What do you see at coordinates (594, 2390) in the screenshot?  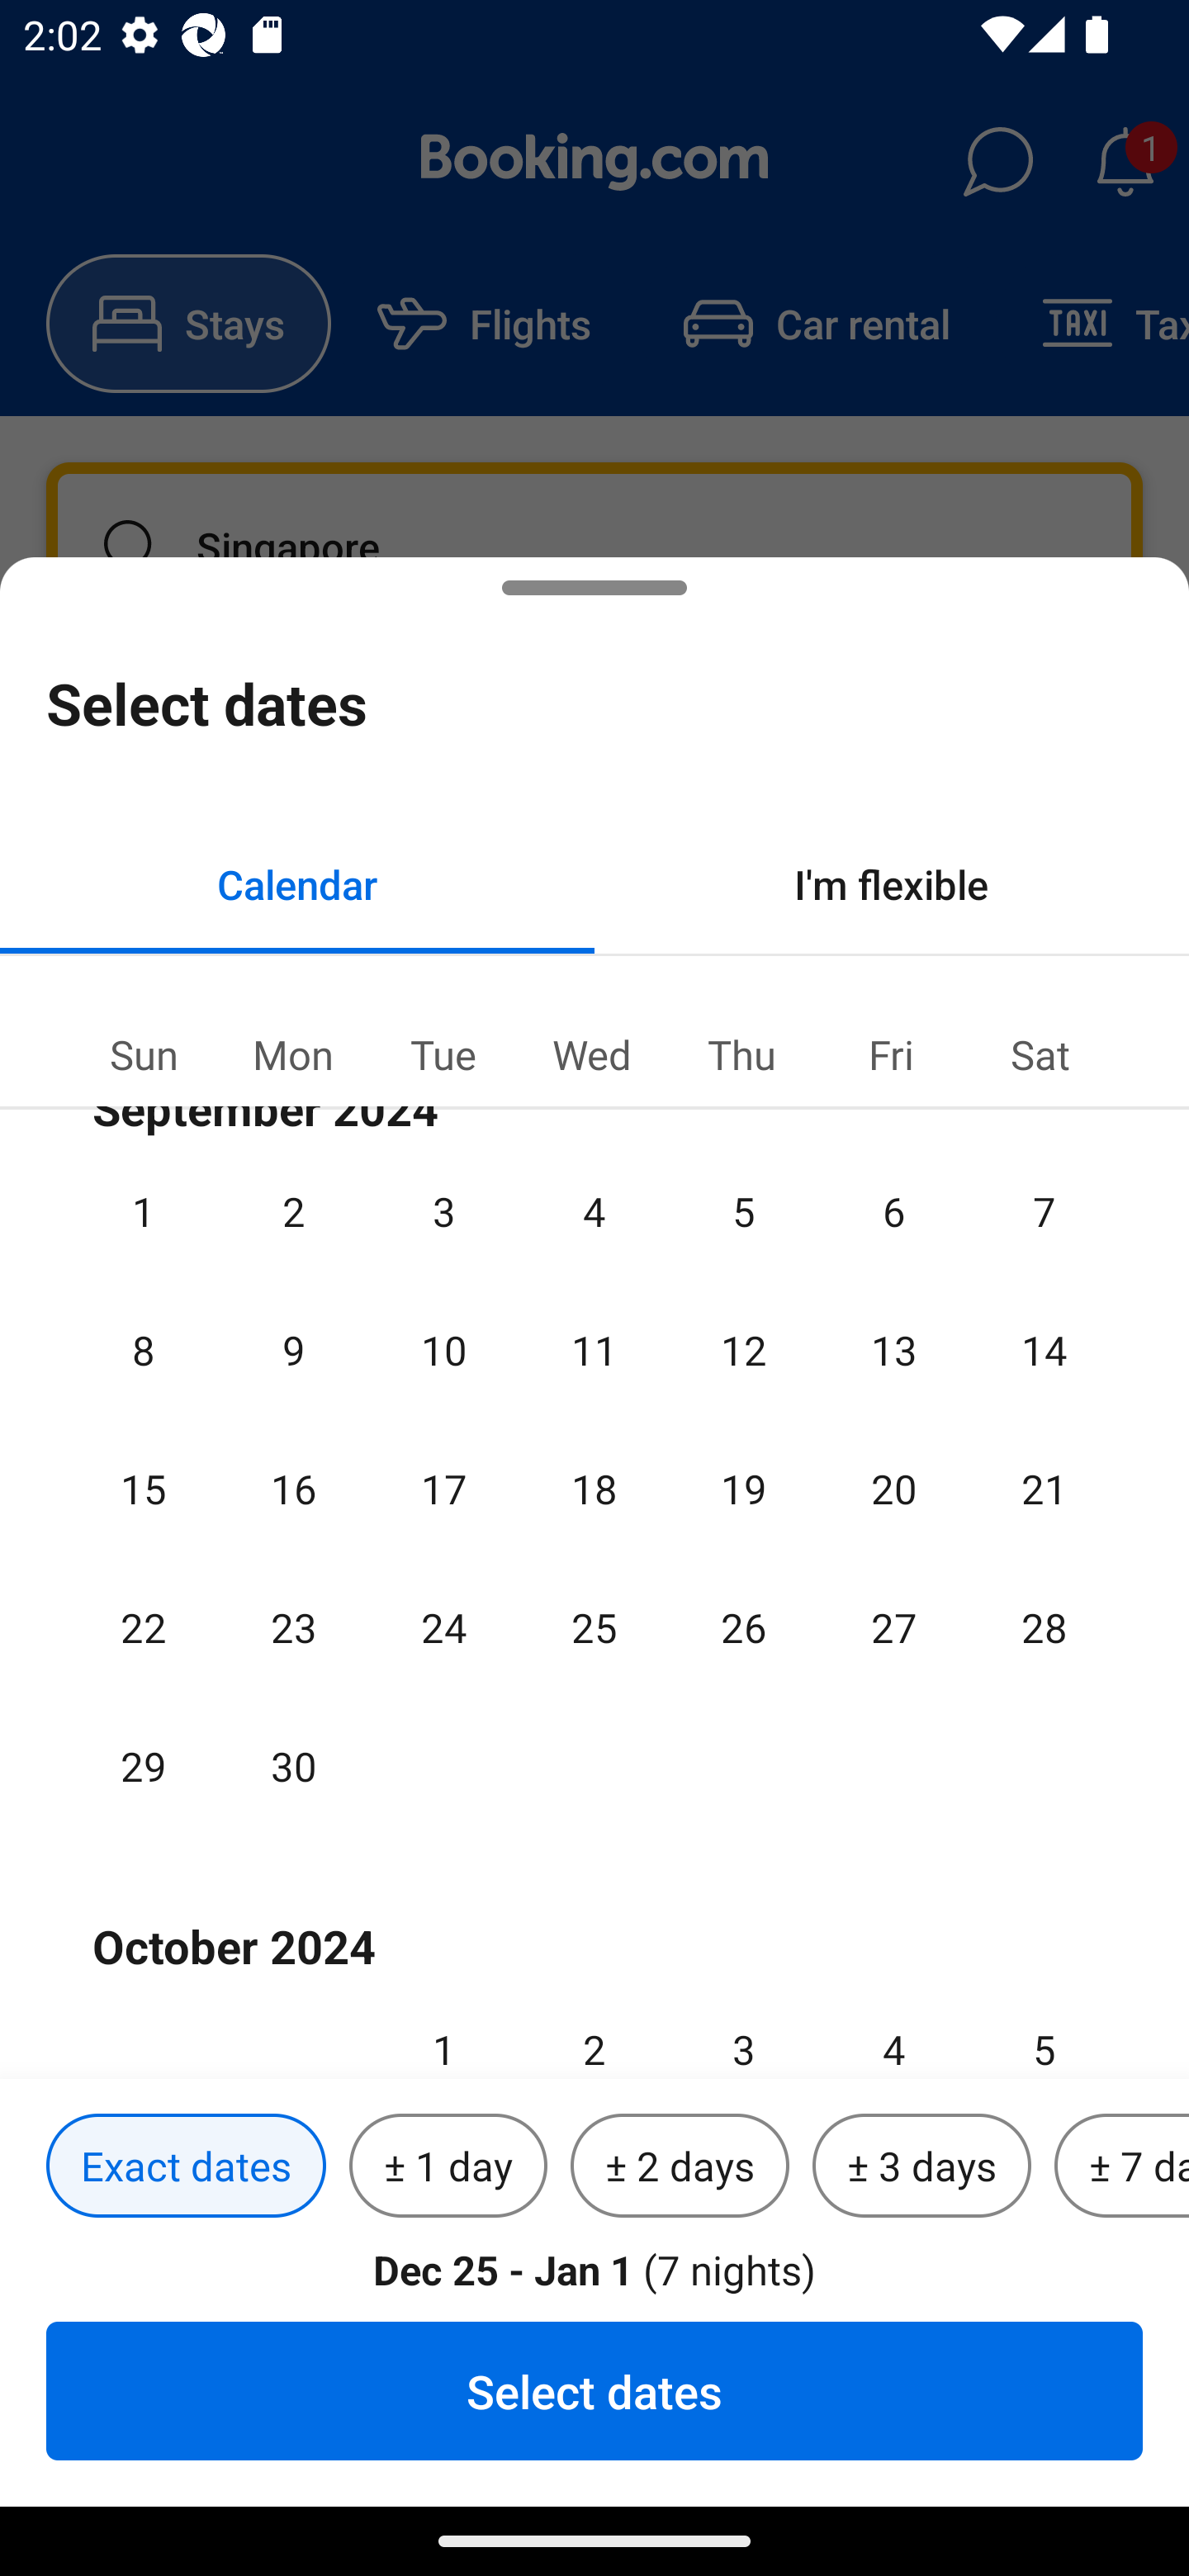 I see `Select dates` at bounding box center [594, 2390].